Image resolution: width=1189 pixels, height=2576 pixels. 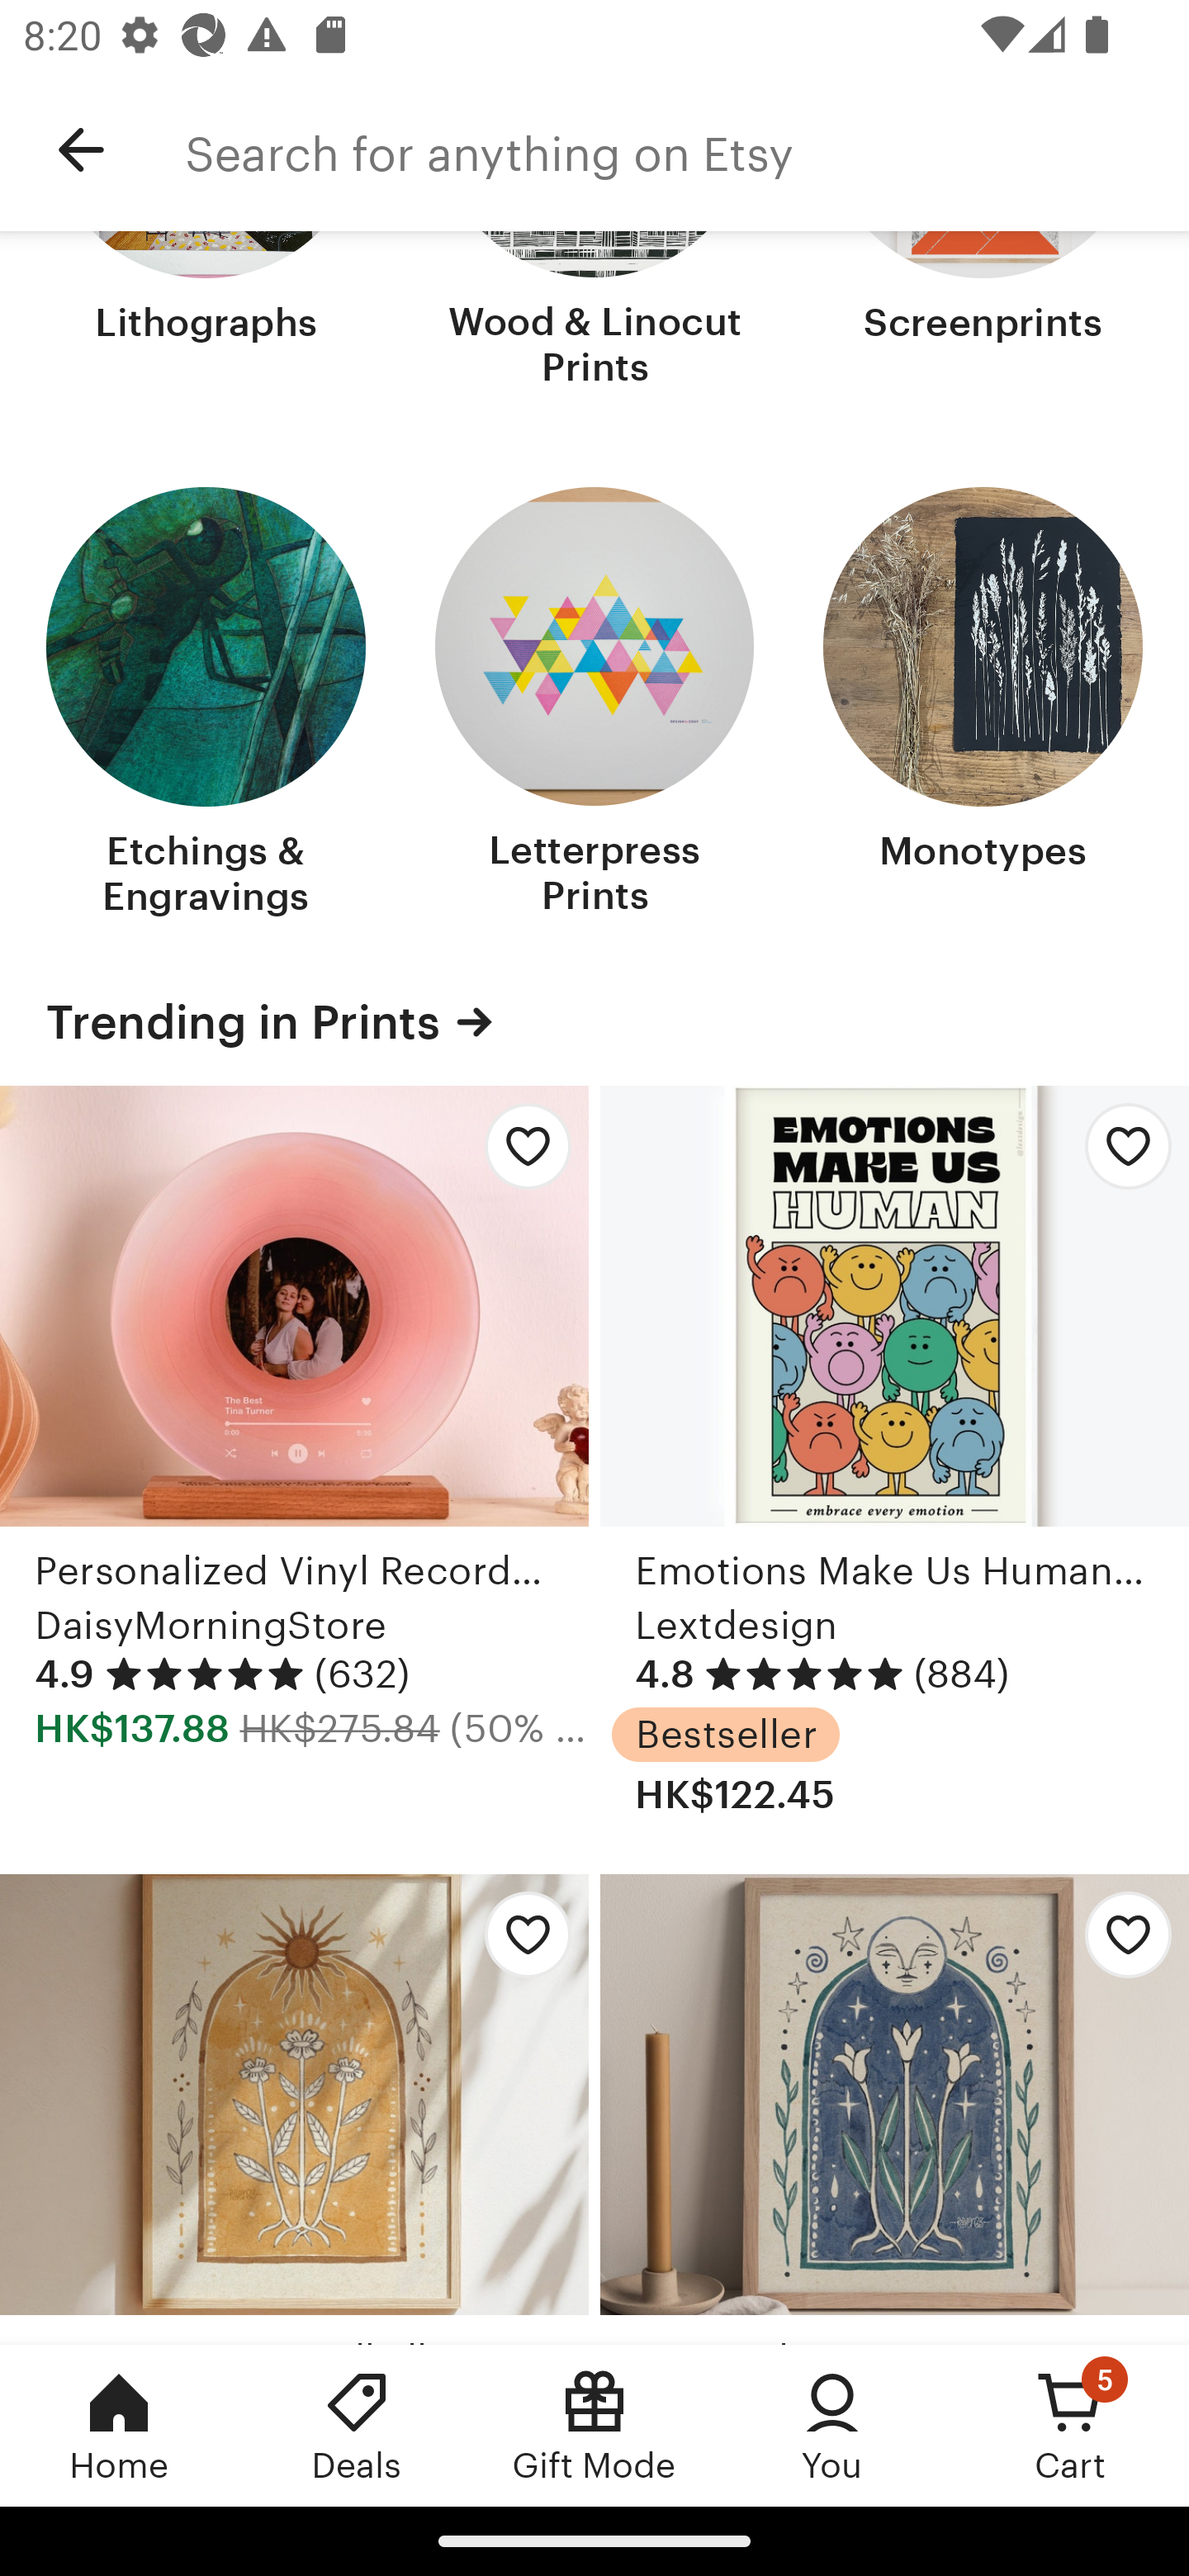 What do you see at coordinates (687, 150) in the screenshot?
I see `Search for anything on Etsy` at bounding box center [687, 150].